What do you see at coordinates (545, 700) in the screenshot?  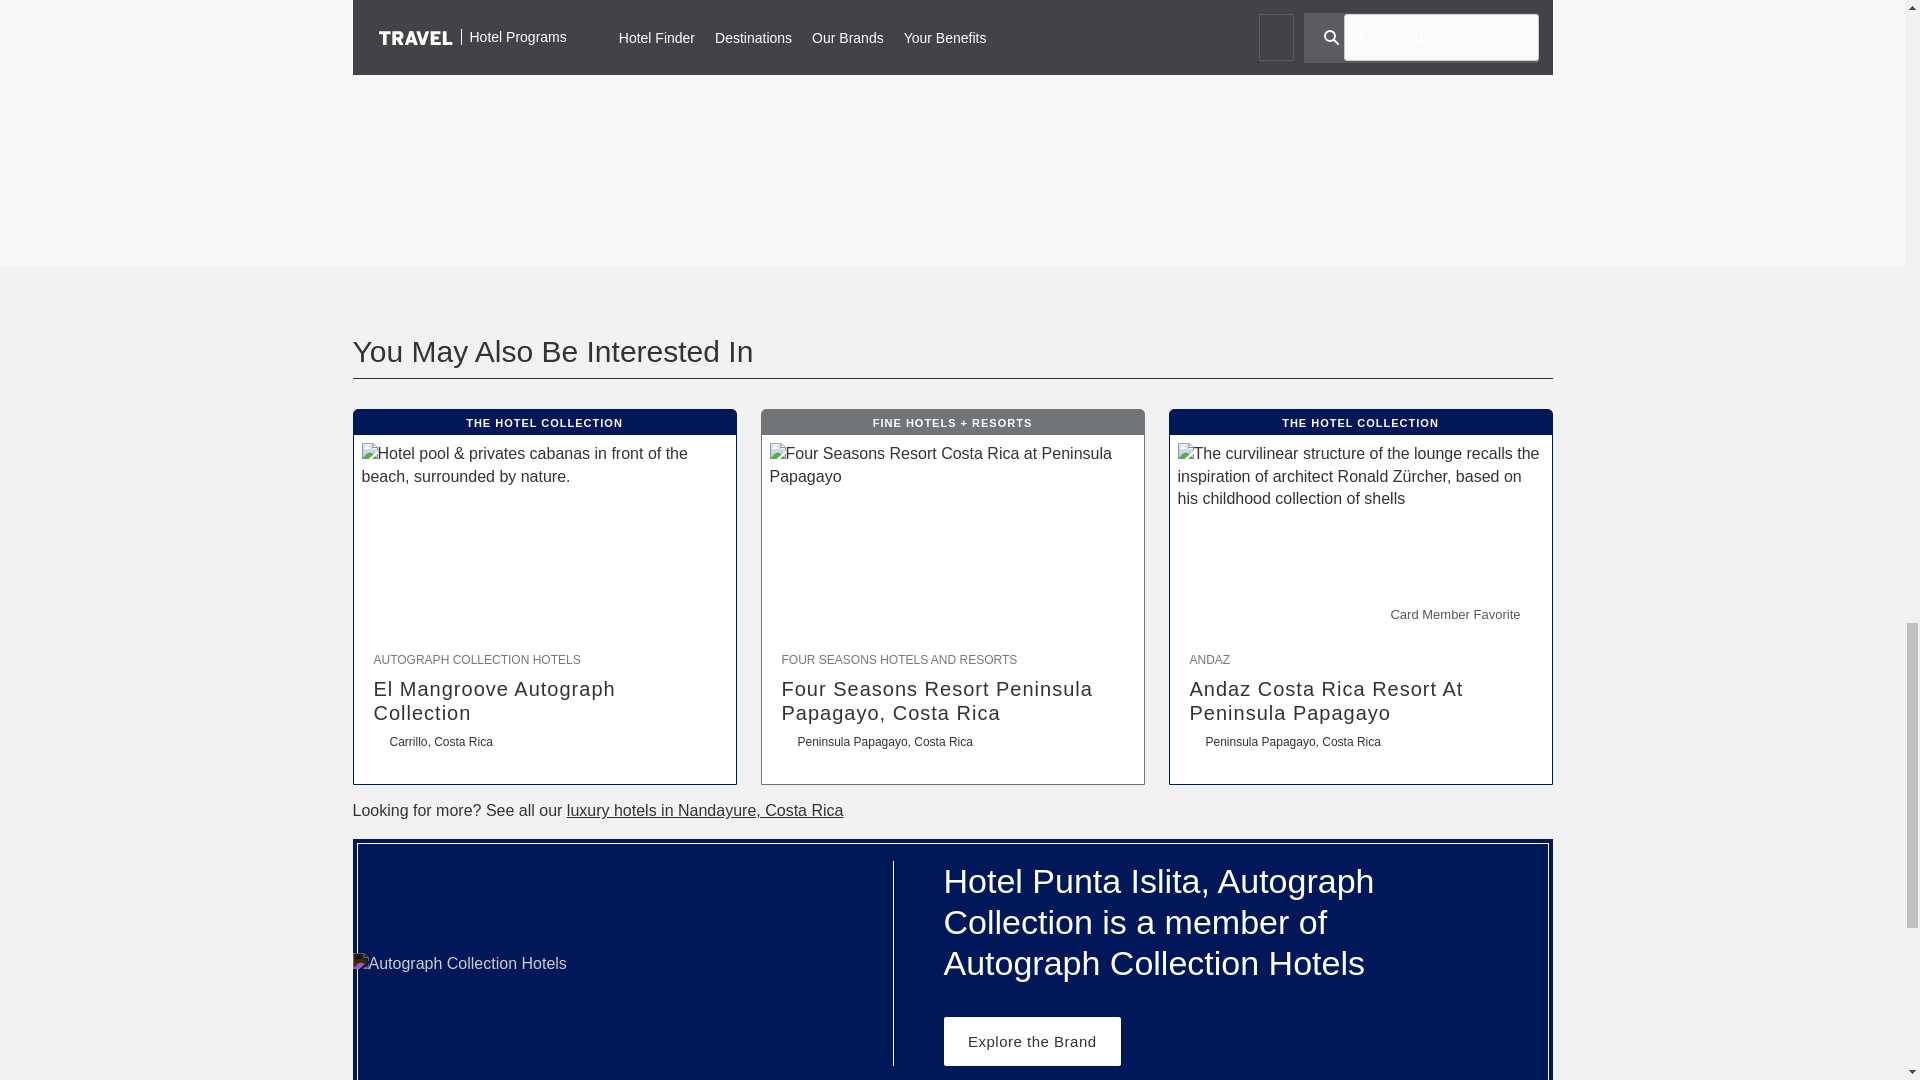 I see `El Mangroove Autograph Collection` at bounding box center [545, 700].